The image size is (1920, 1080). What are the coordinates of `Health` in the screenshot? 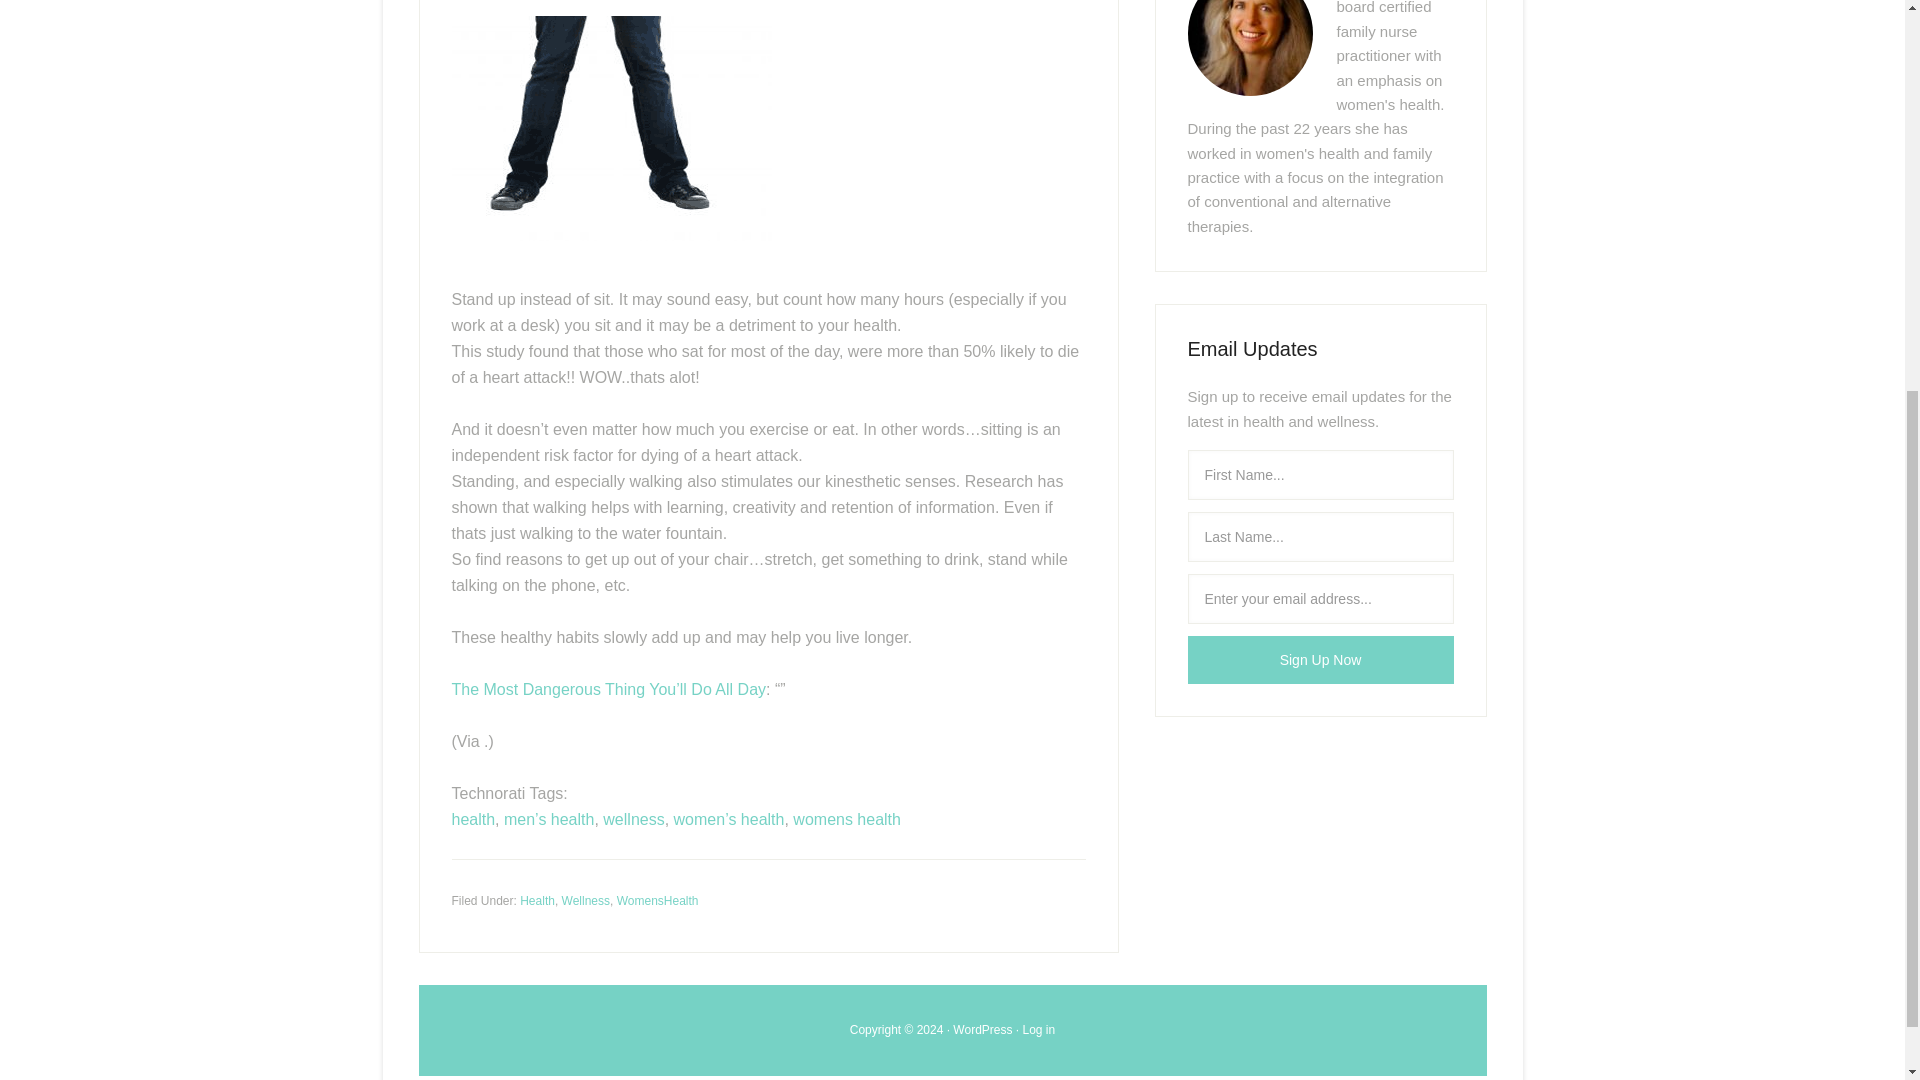 It's located at (537, 901).